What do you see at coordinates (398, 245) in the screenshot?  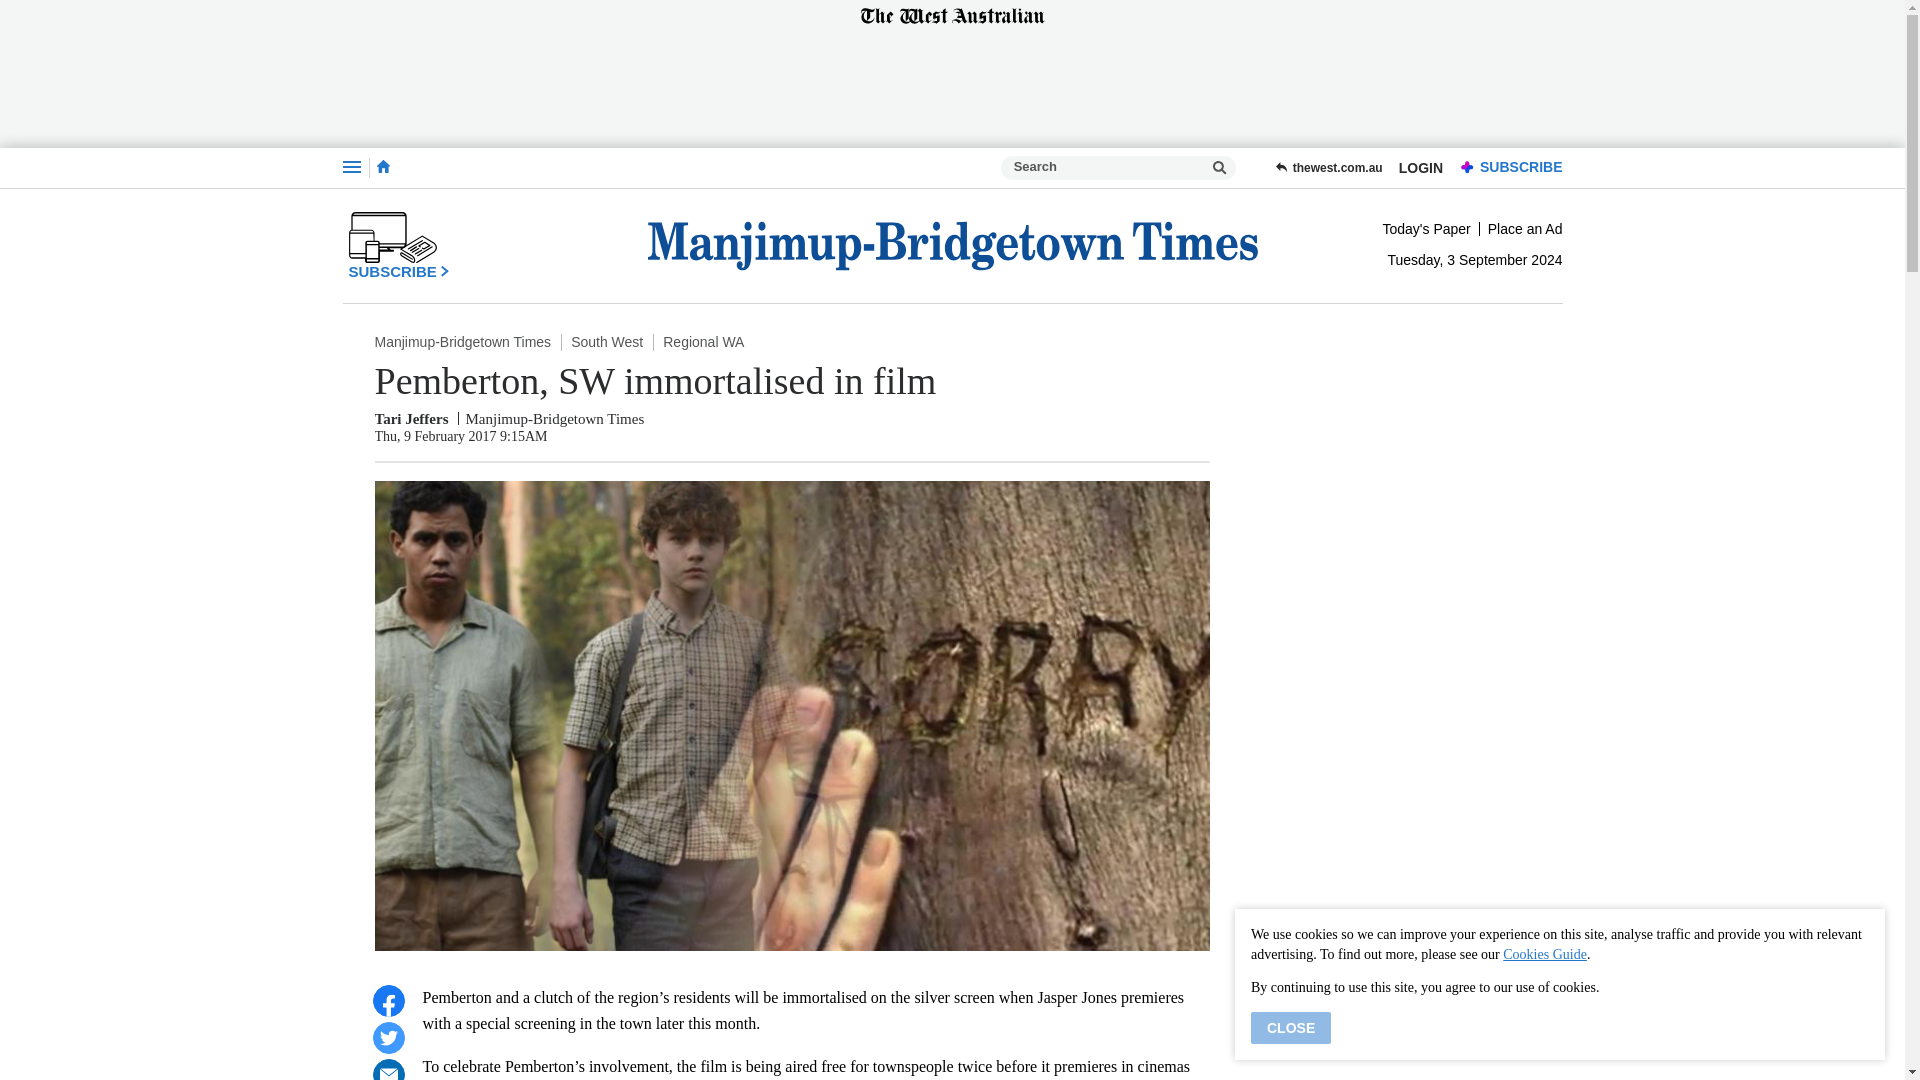 I see `SUBSCRIBE CHEVRON RIGHT ICON` at bounding box center [398, 245].